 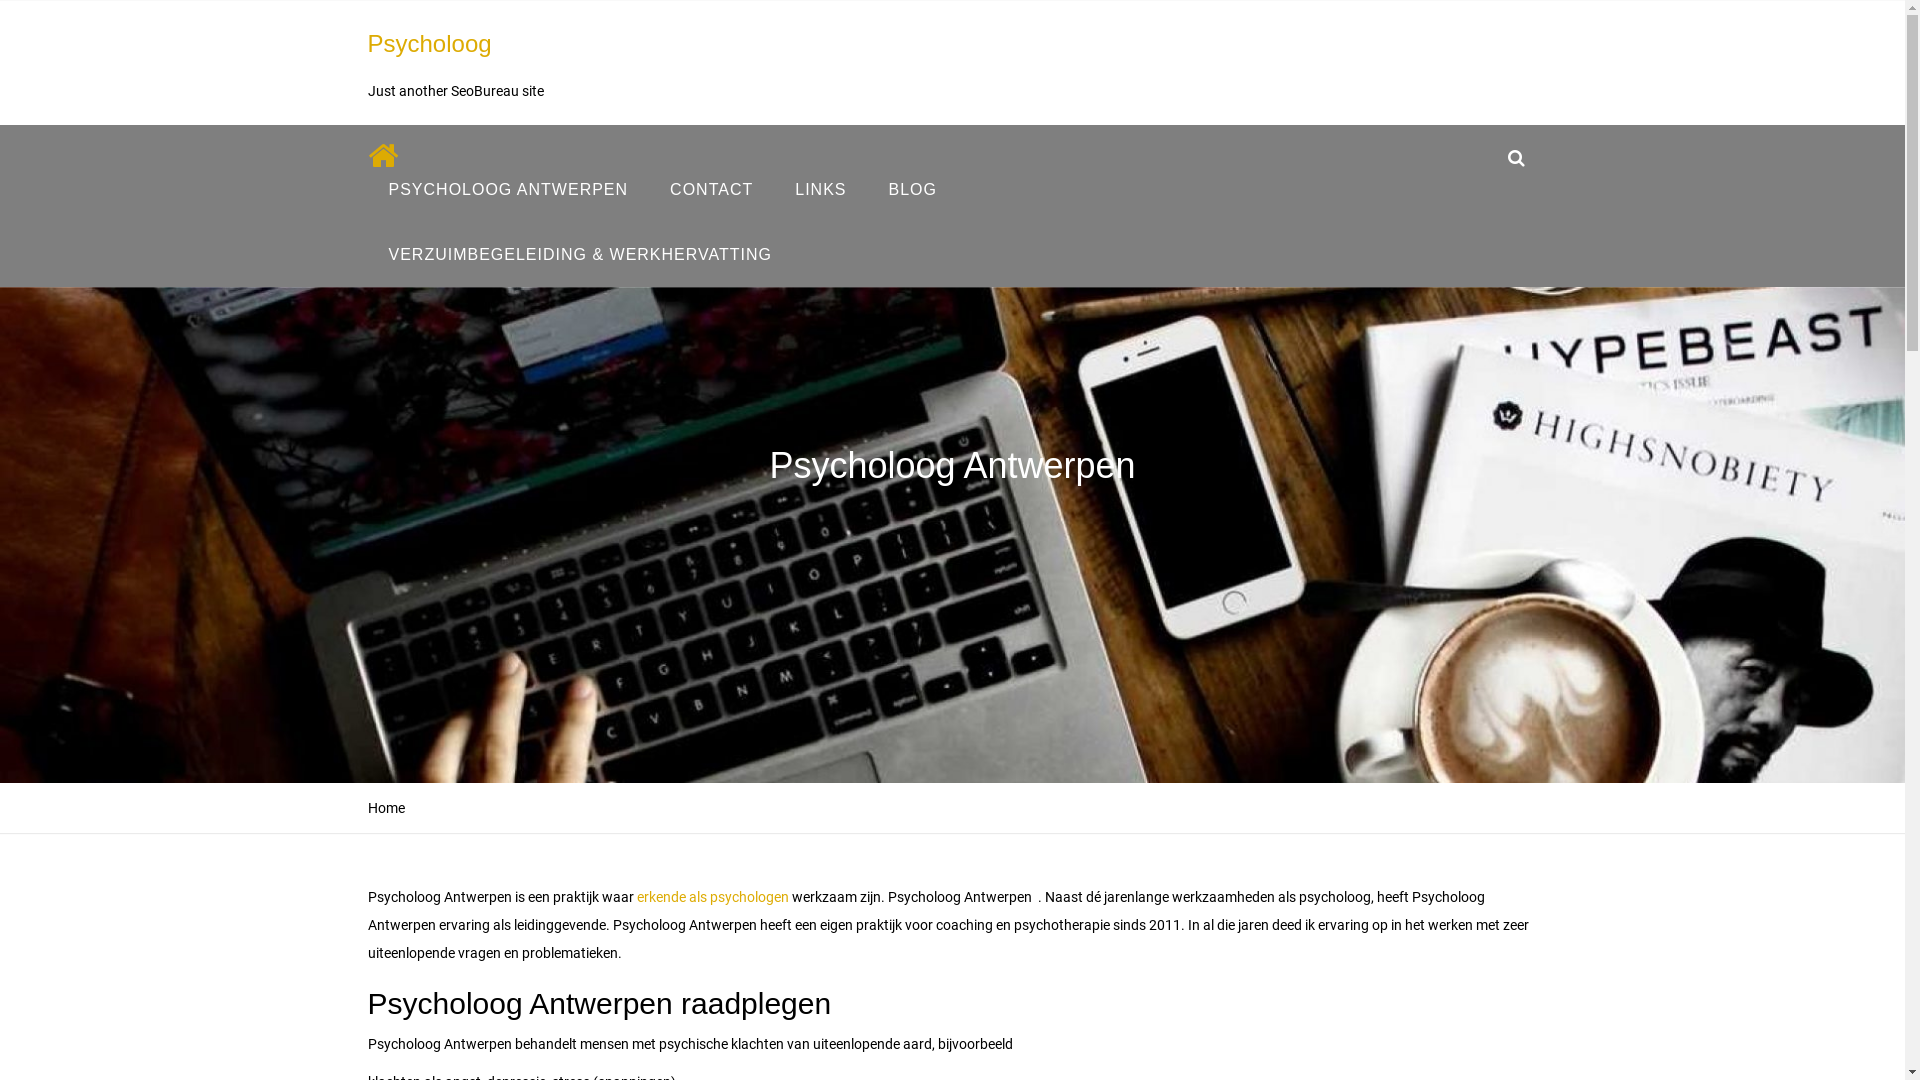 I want to click on erkende als psychologen, so click(x=712, y=896).